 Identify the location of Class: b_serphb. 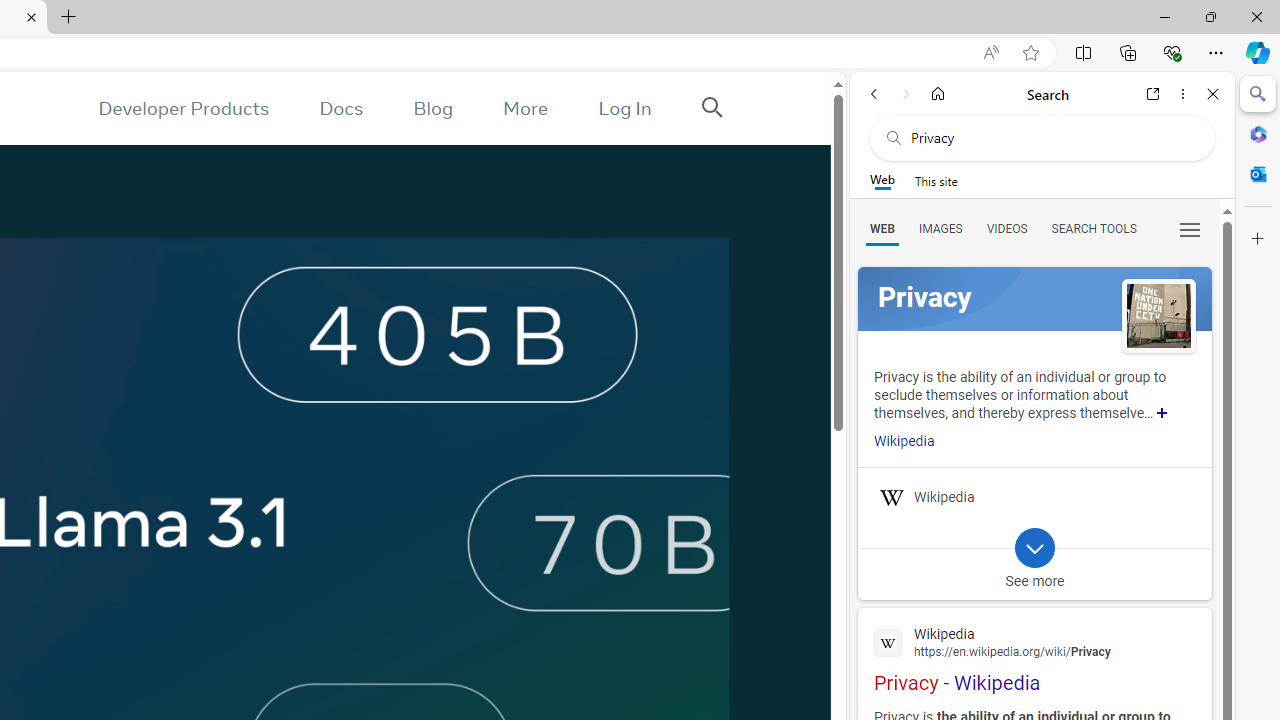
(1190, 230).